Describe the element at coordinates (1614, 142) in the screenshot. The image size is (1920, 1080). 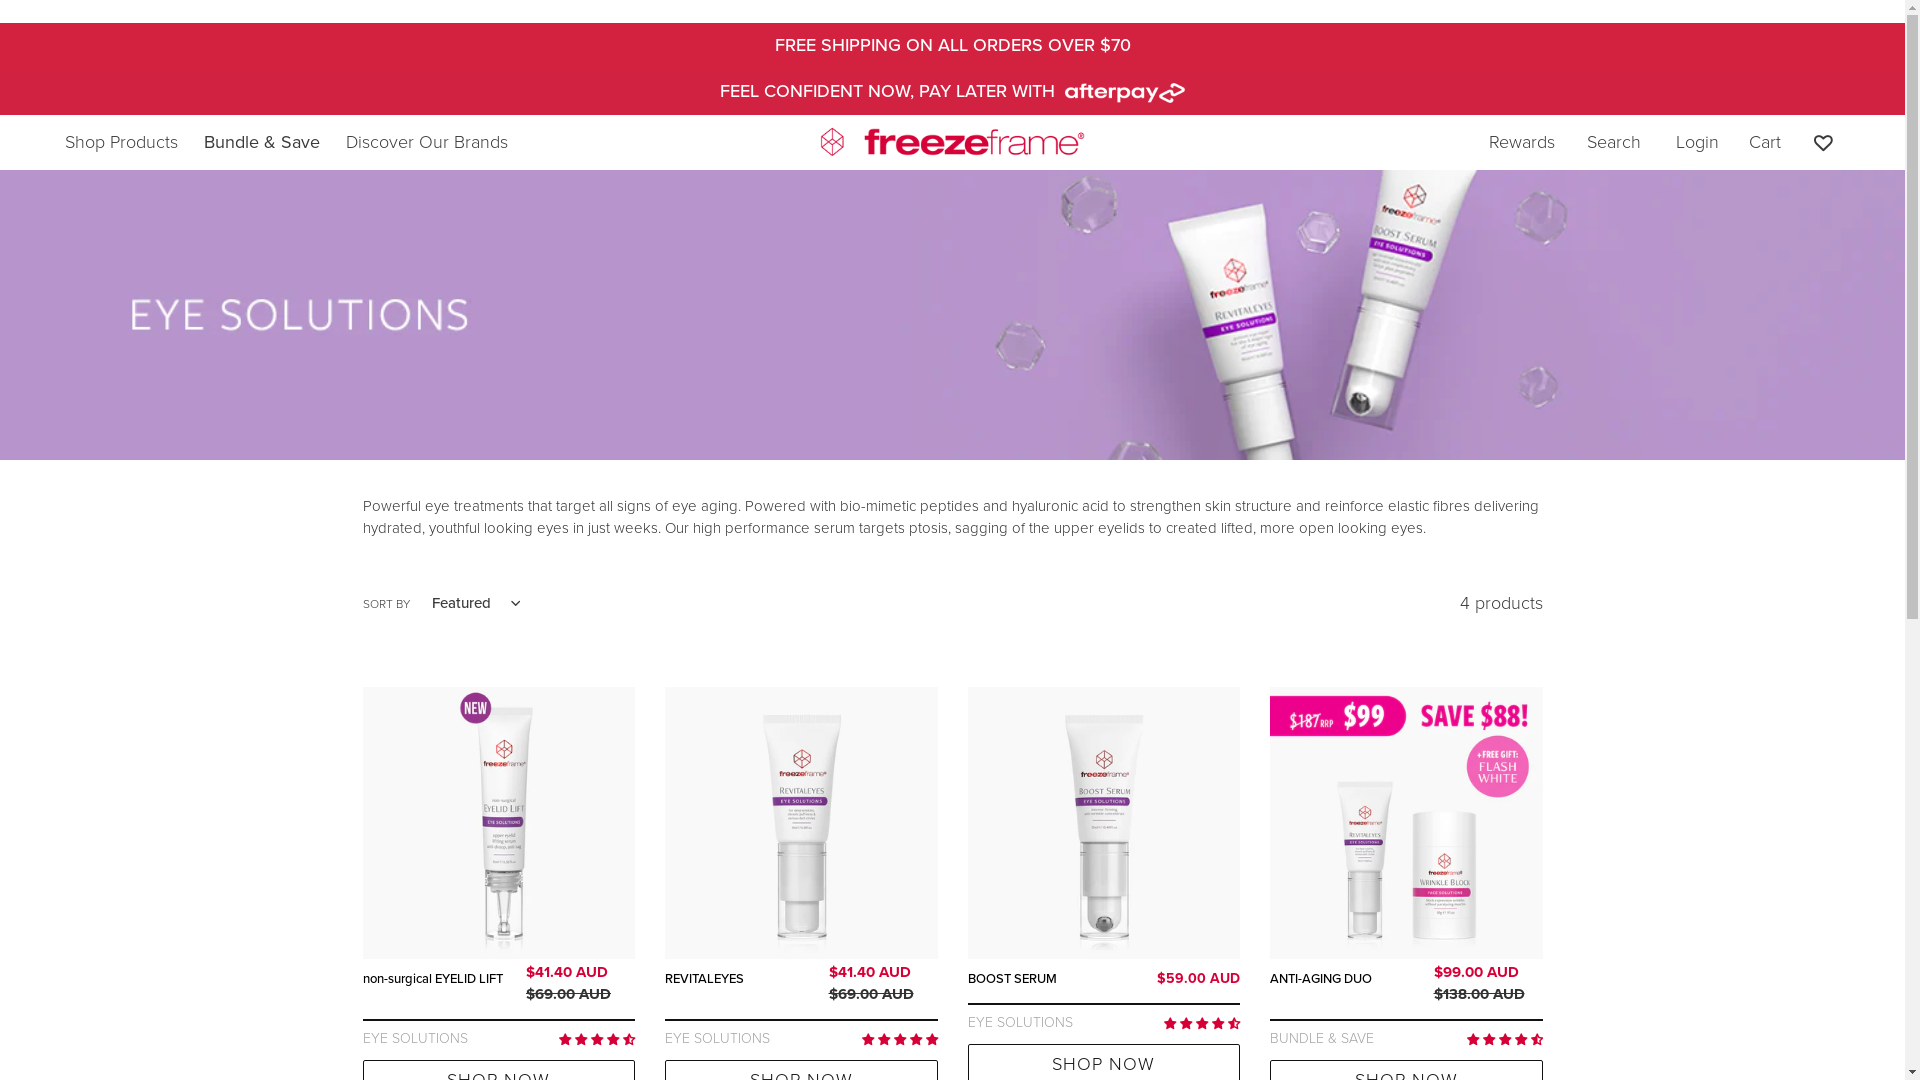
I see `Search
Search` at that location.